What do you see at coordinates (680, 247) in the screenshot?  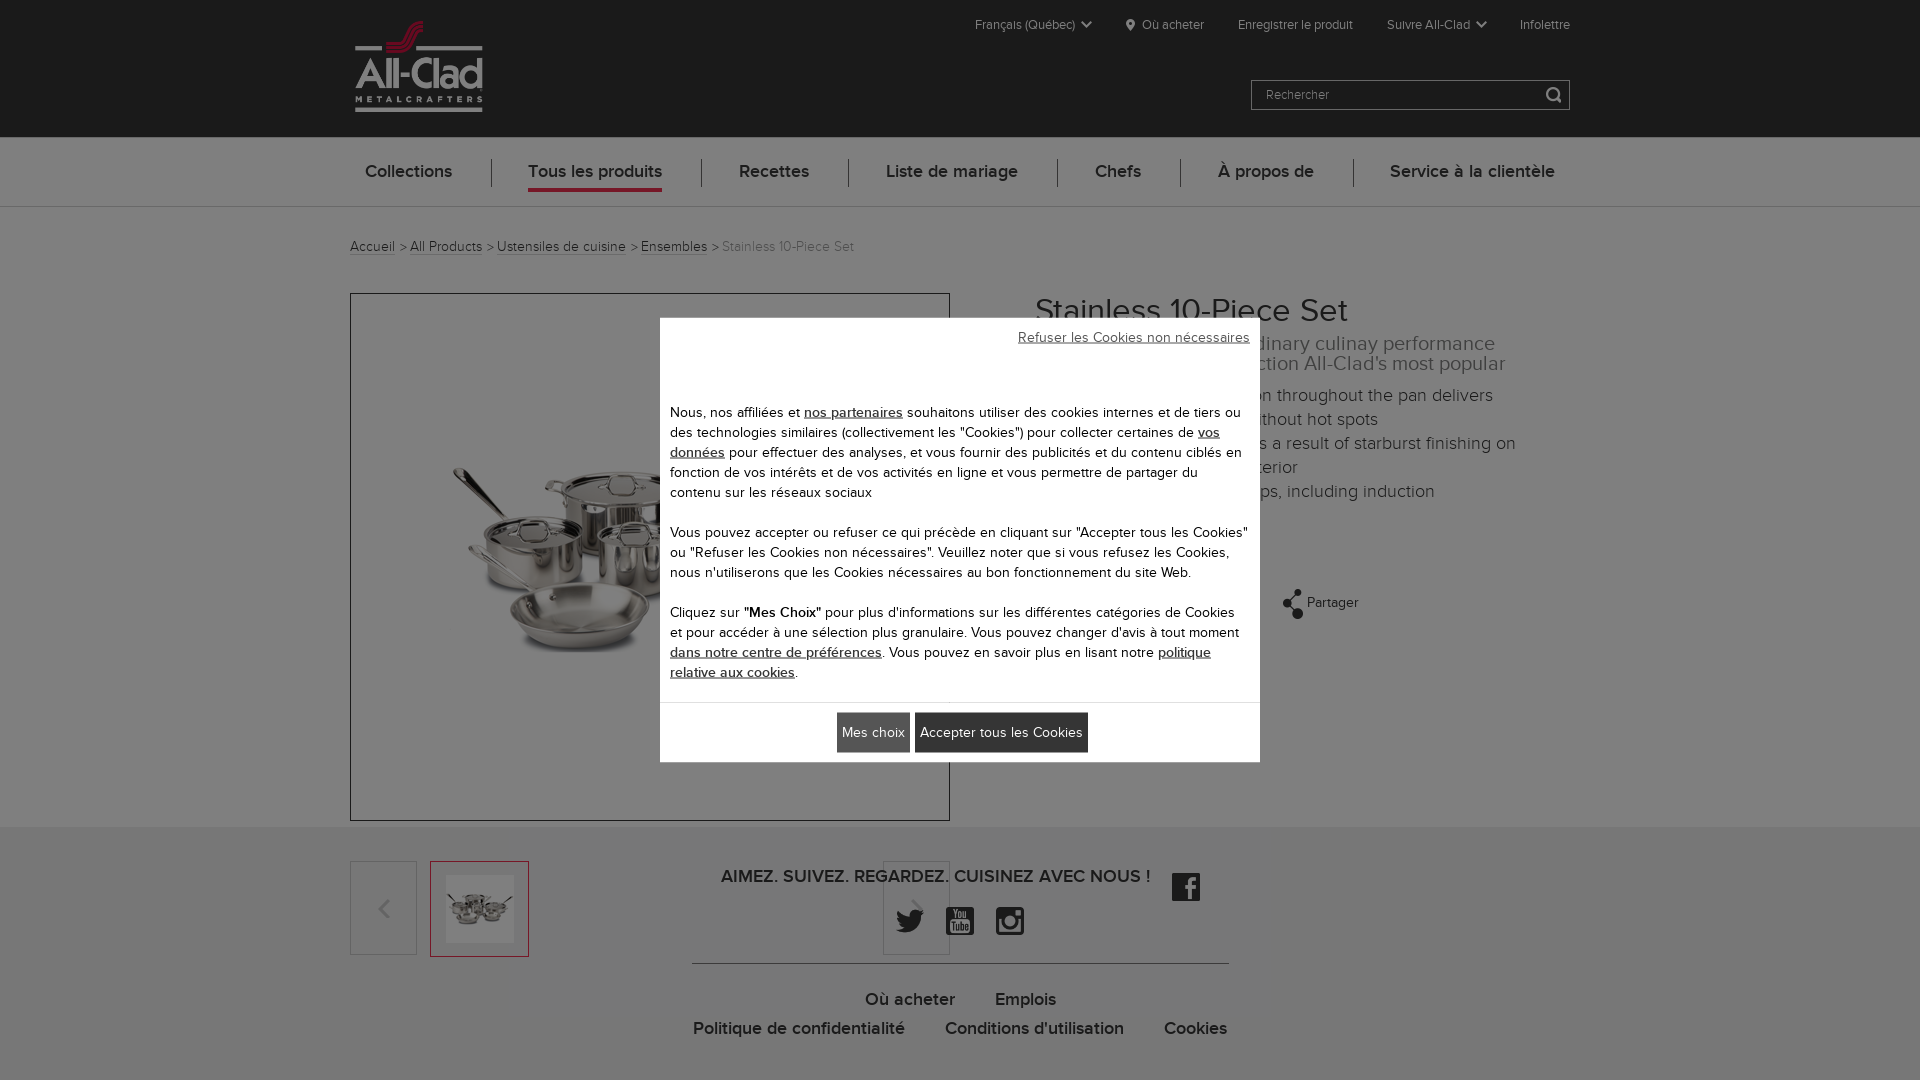 I see `Ensembles` at bounding box center [680, 247].